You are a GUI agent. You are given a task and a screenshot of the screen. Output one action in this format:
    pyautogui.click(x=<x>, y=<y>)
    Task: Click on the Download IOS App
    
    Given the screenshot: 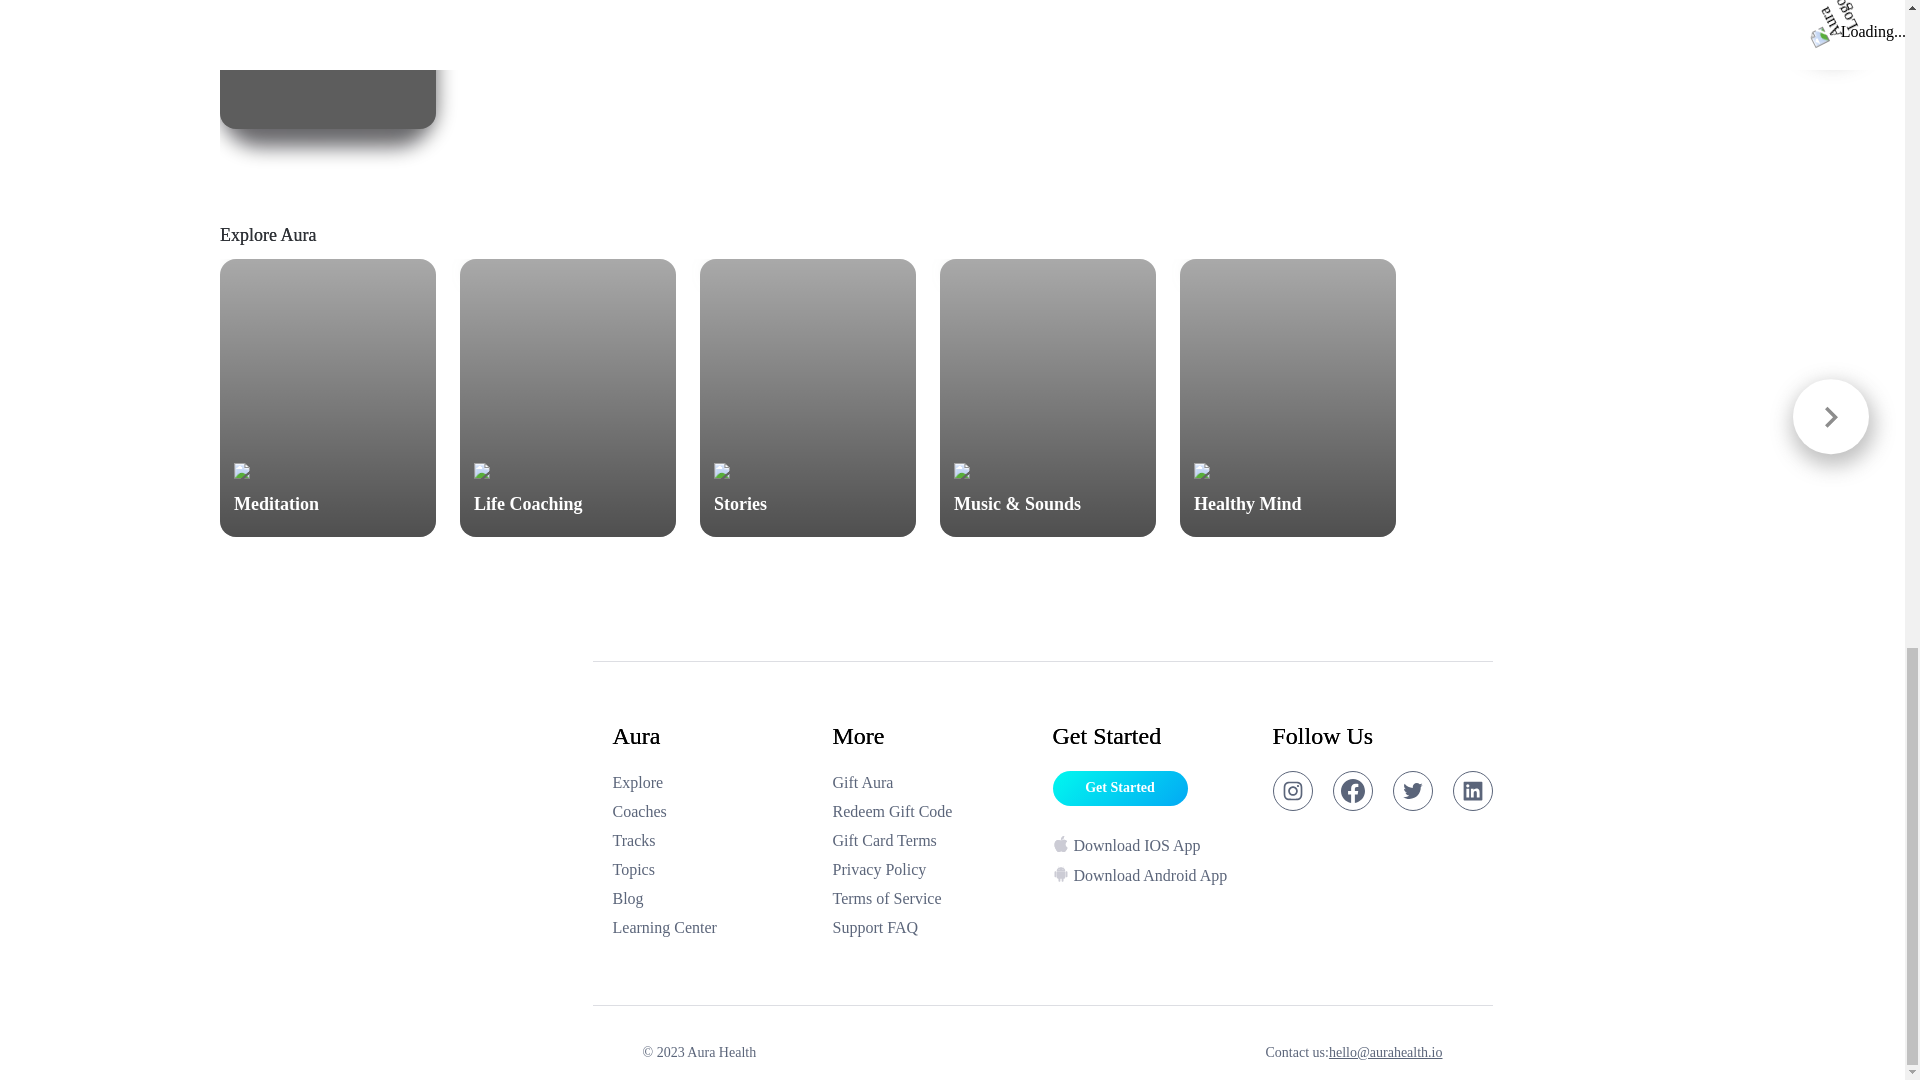 What is the action you would take?
    pyautogui.click(x=712, y=927)
    